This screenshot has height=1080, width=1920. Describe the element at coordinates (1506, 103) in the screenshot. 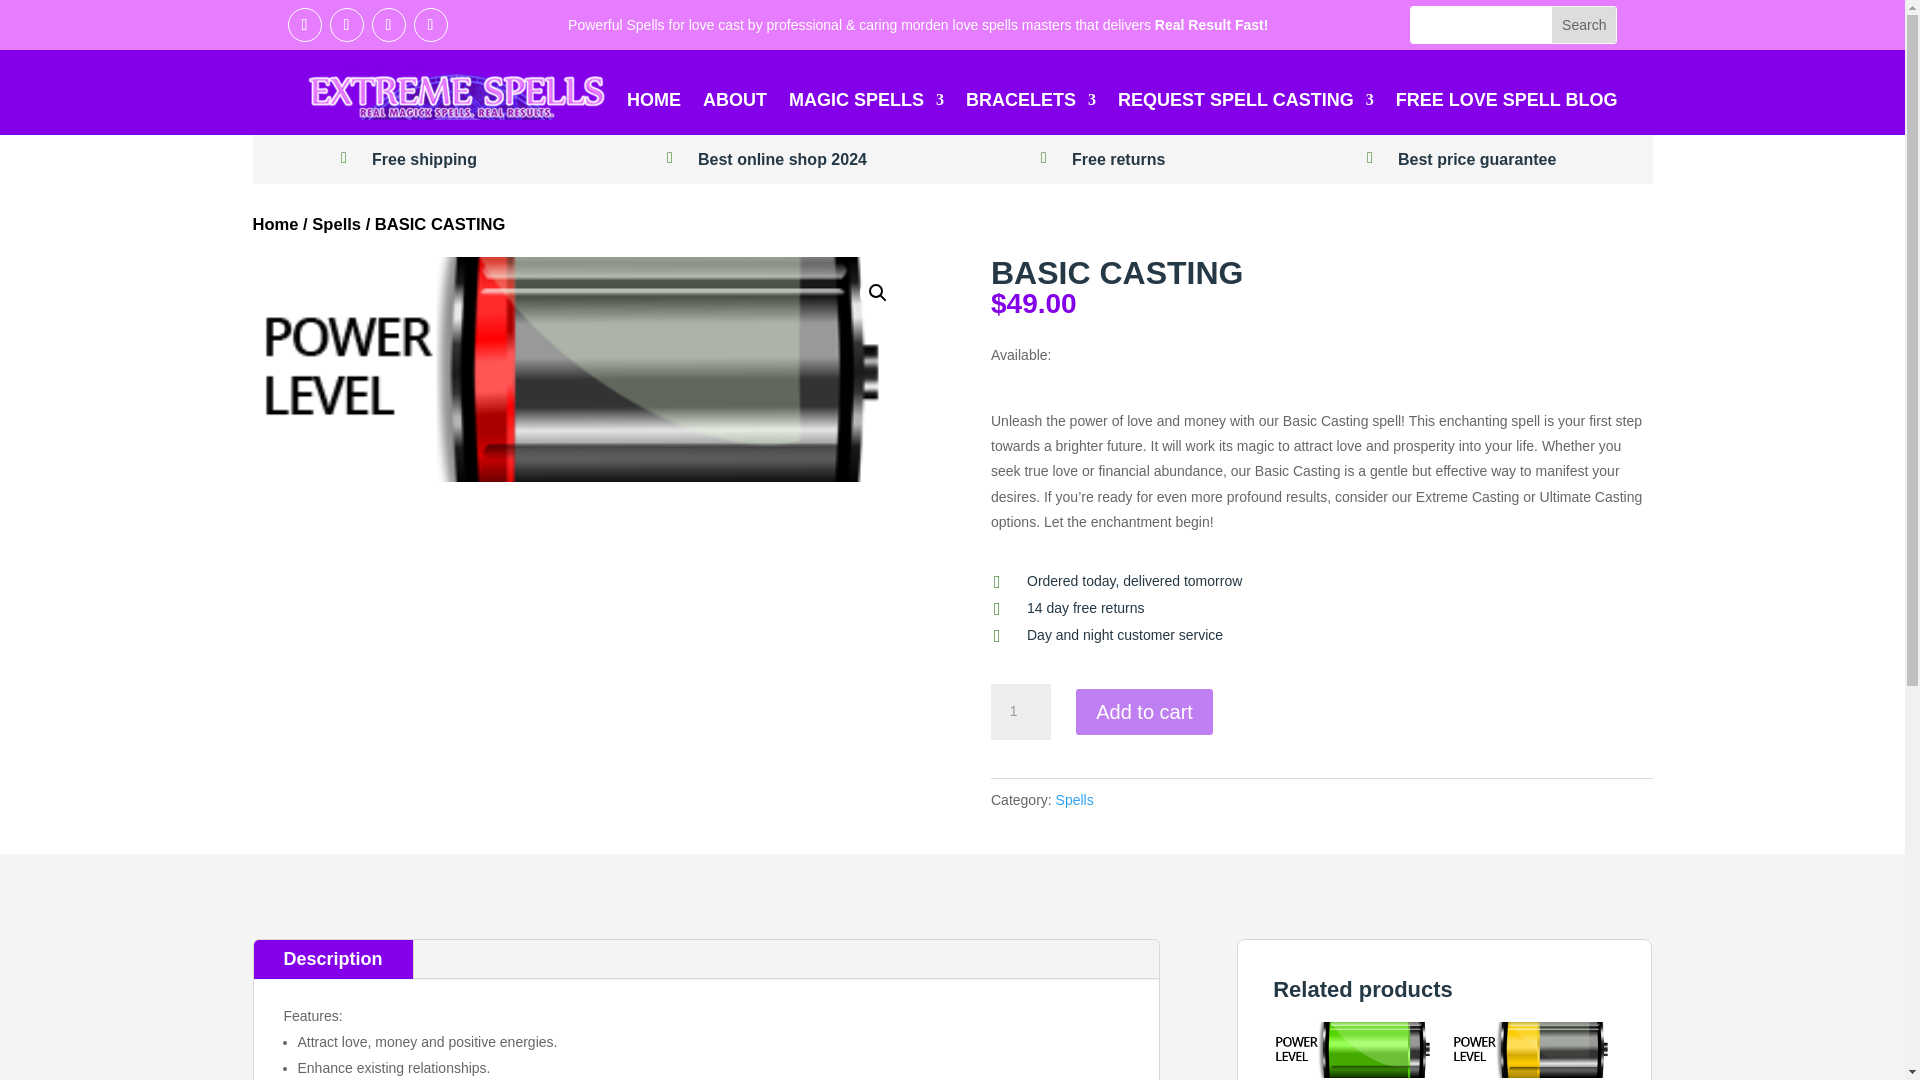

I see `FREE LOVE SPELL BLOG` at that location.